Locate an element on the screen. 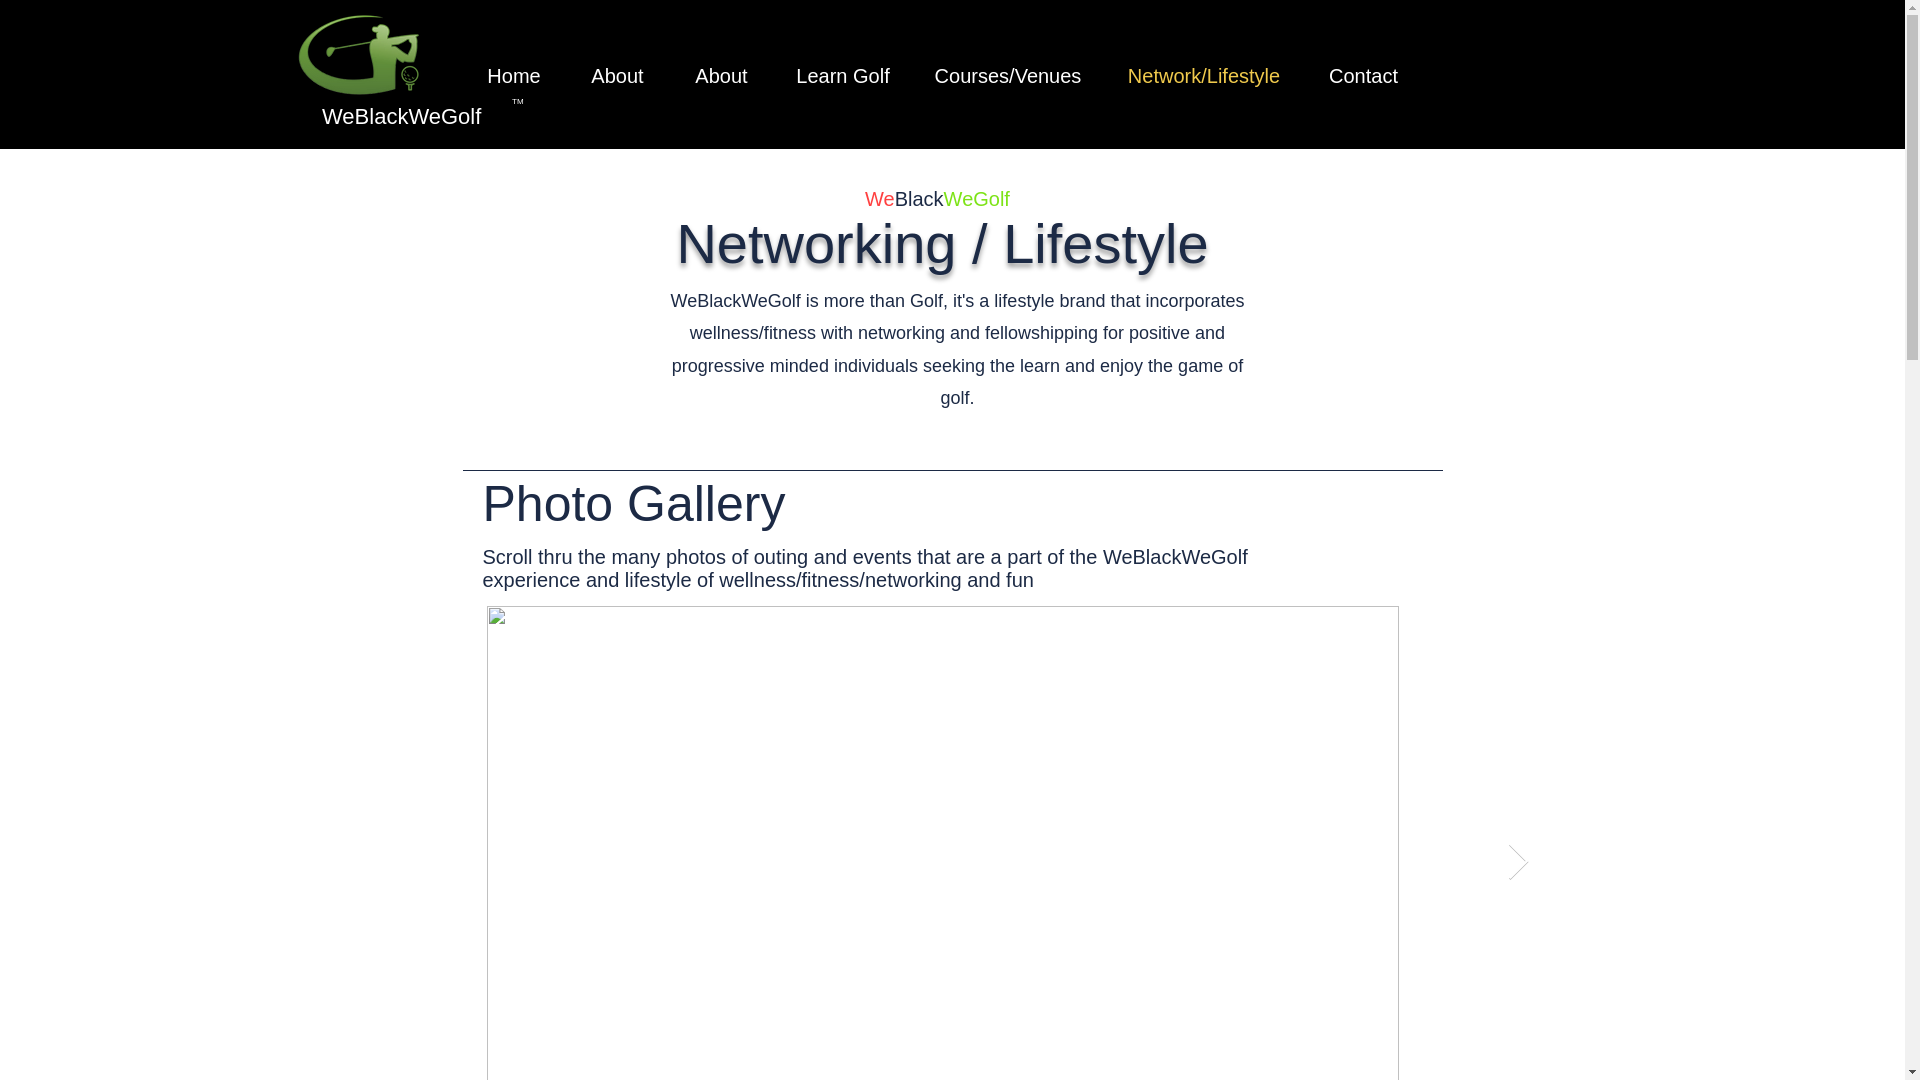  About is located at coordinates (618, 76).